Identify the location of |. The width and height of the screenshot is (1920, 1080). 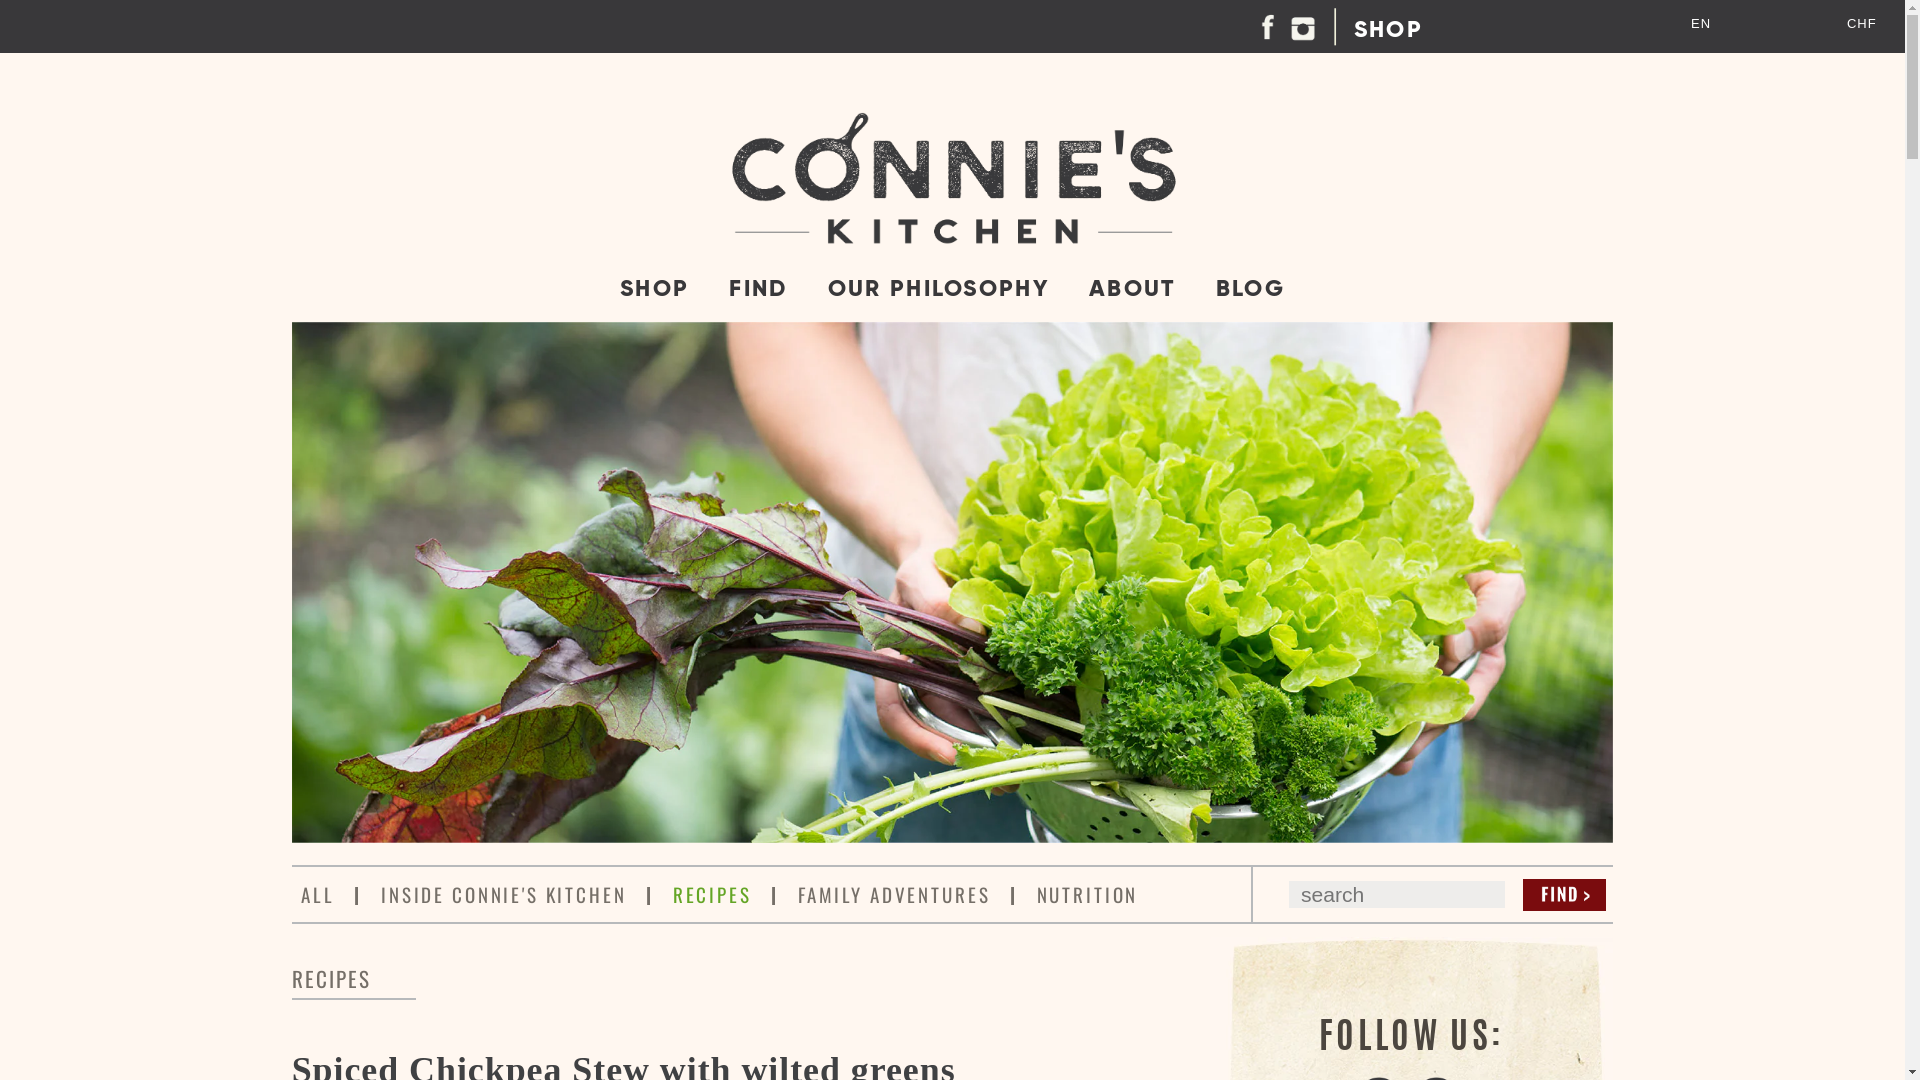
(650, 894).